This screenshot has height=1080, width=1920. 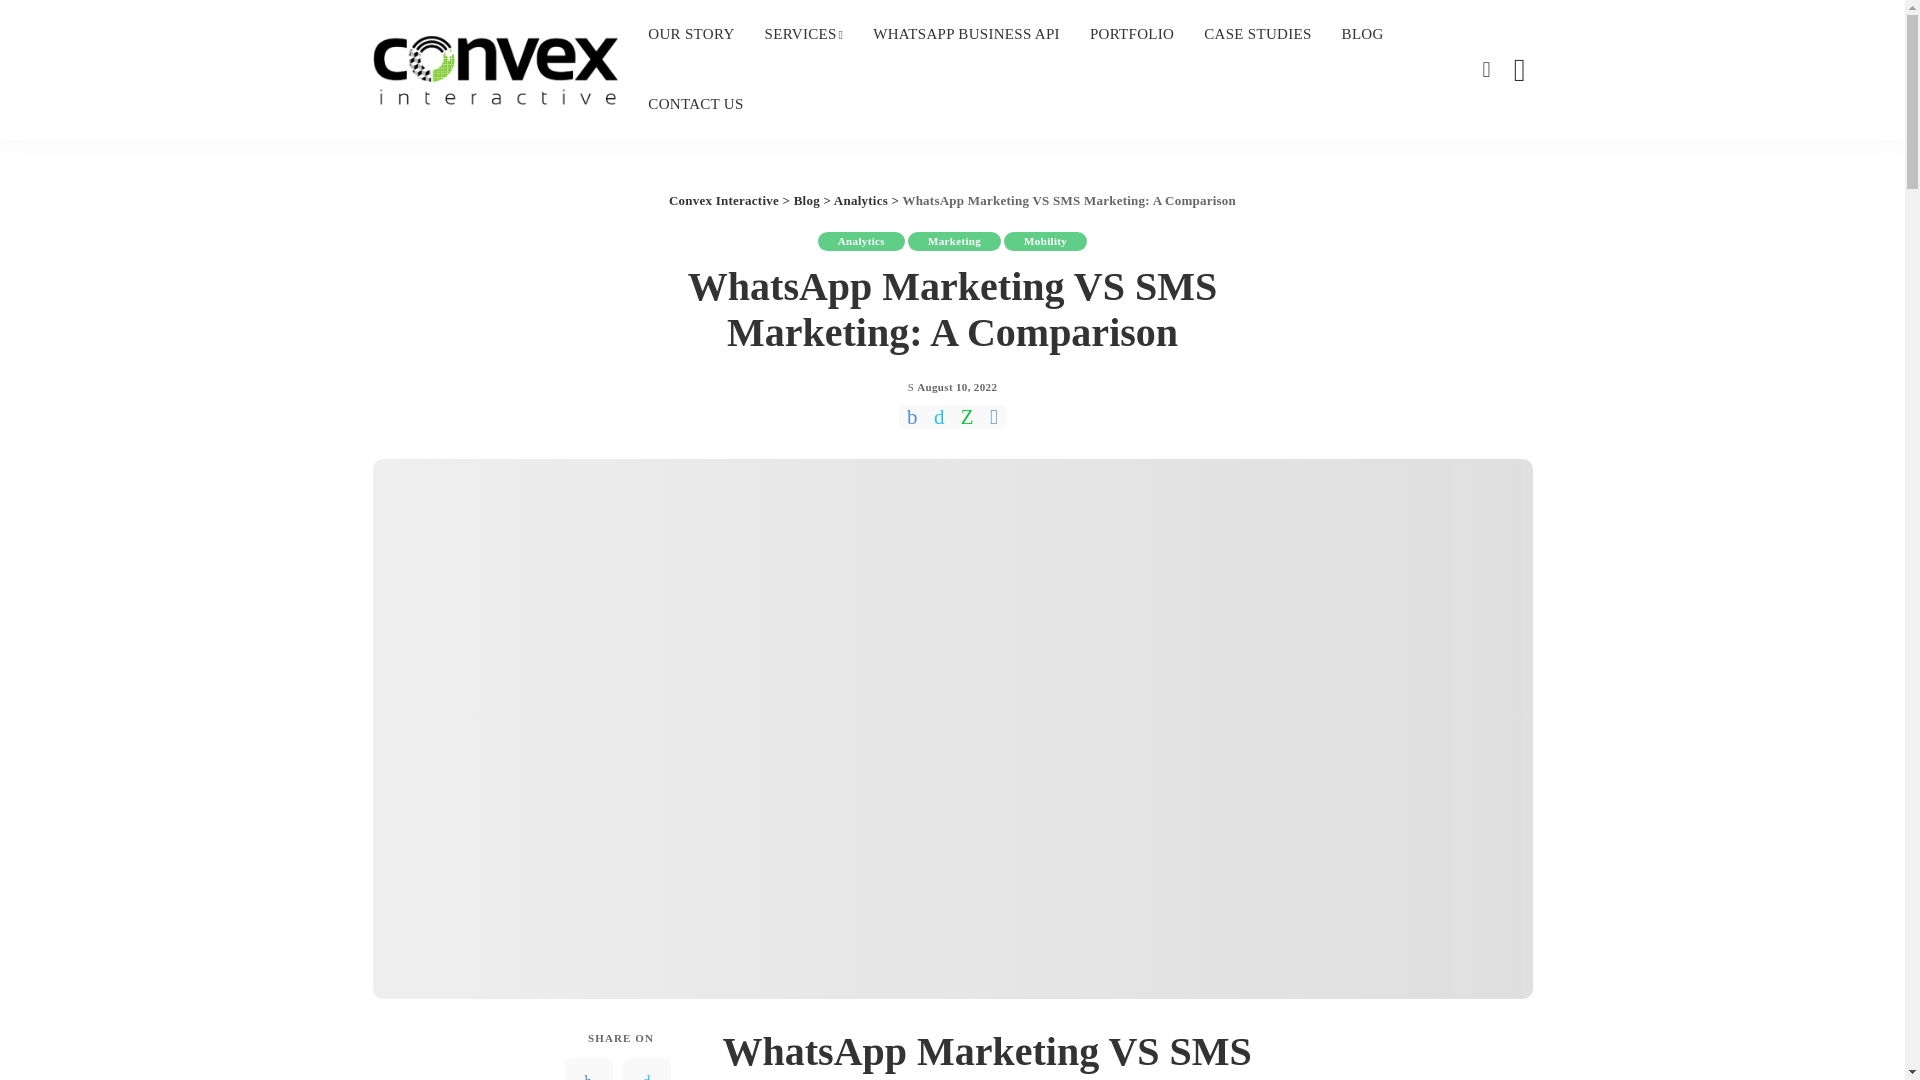 What do you see at coordinates (495, 69) in the screenshot?
I see `Convex Interactive` at bounding box center [495, 69].